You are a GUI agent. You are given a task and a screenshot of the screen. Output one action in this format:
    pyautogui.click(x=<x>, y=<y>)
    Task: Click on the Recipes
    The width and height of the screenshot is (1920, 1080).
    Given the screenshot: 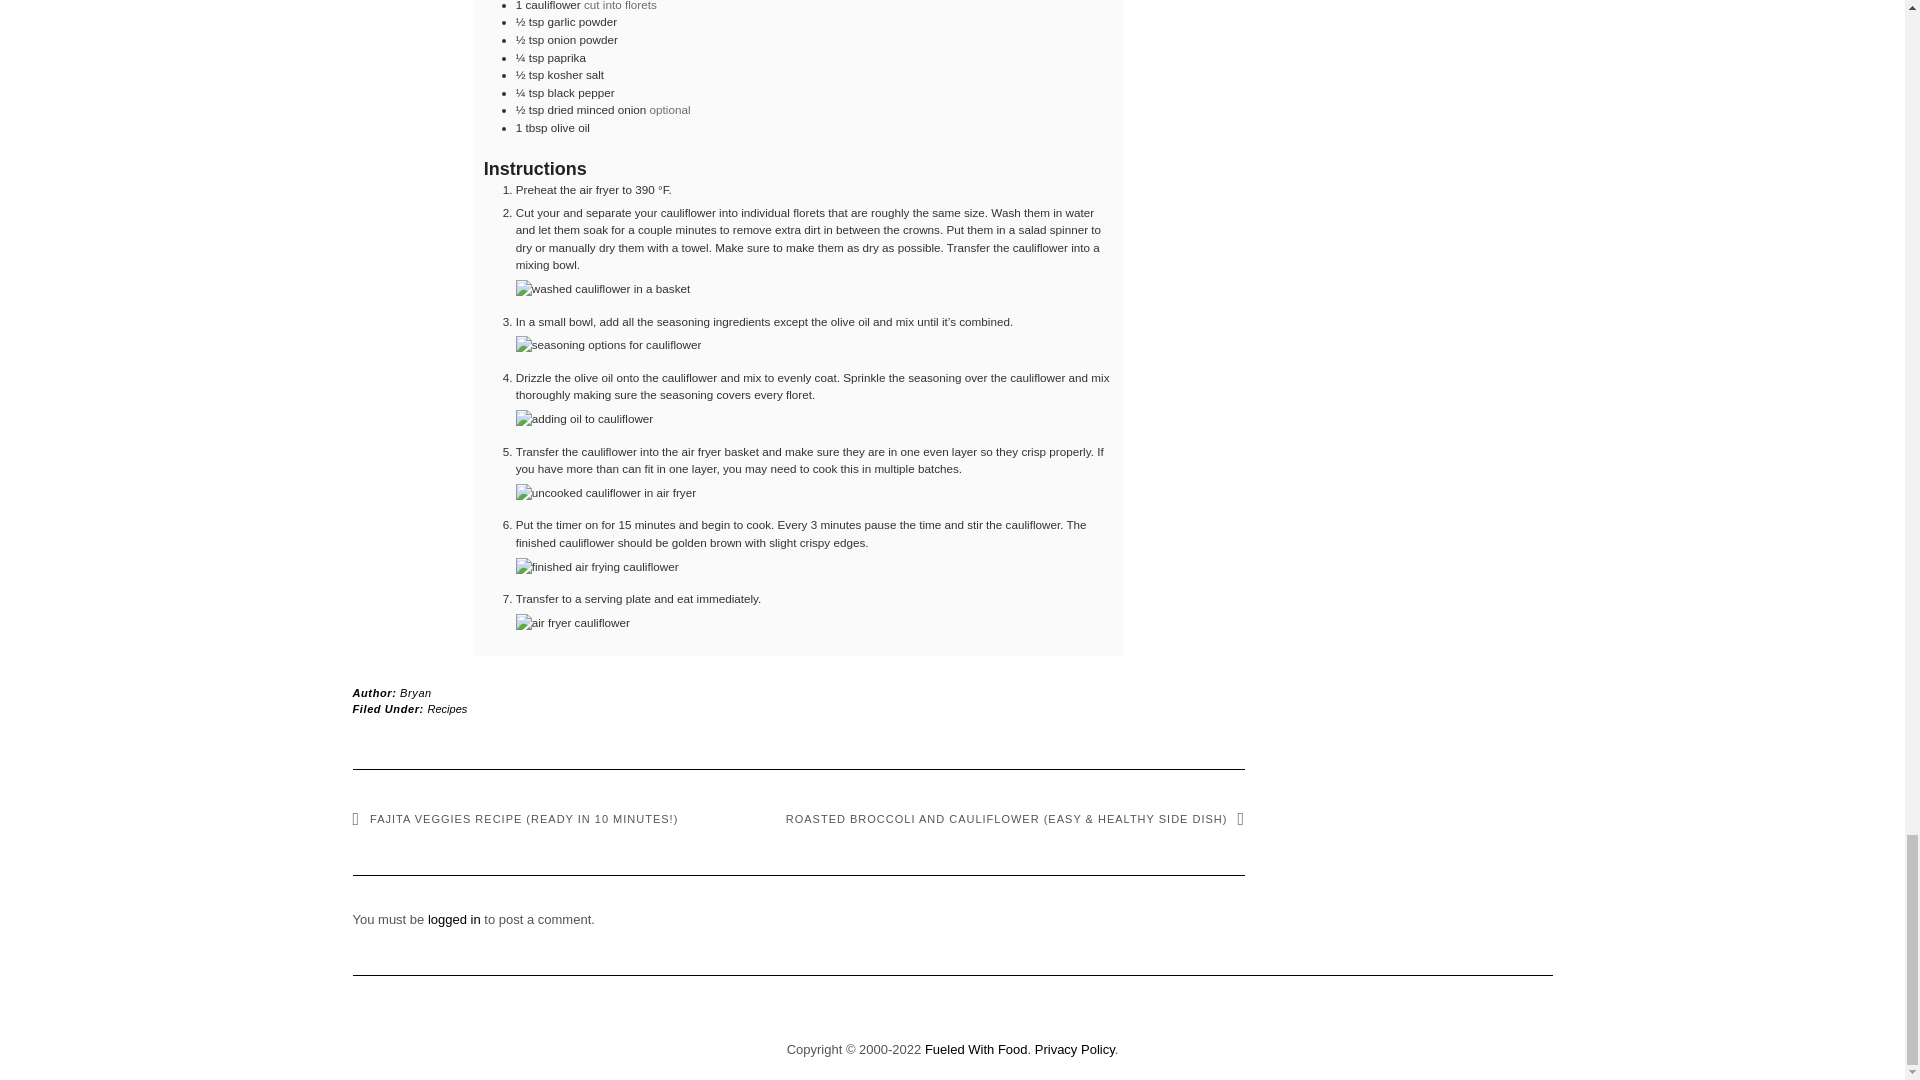 What is the action you would take?
    pyautogui.click(x=448, y=708)
    